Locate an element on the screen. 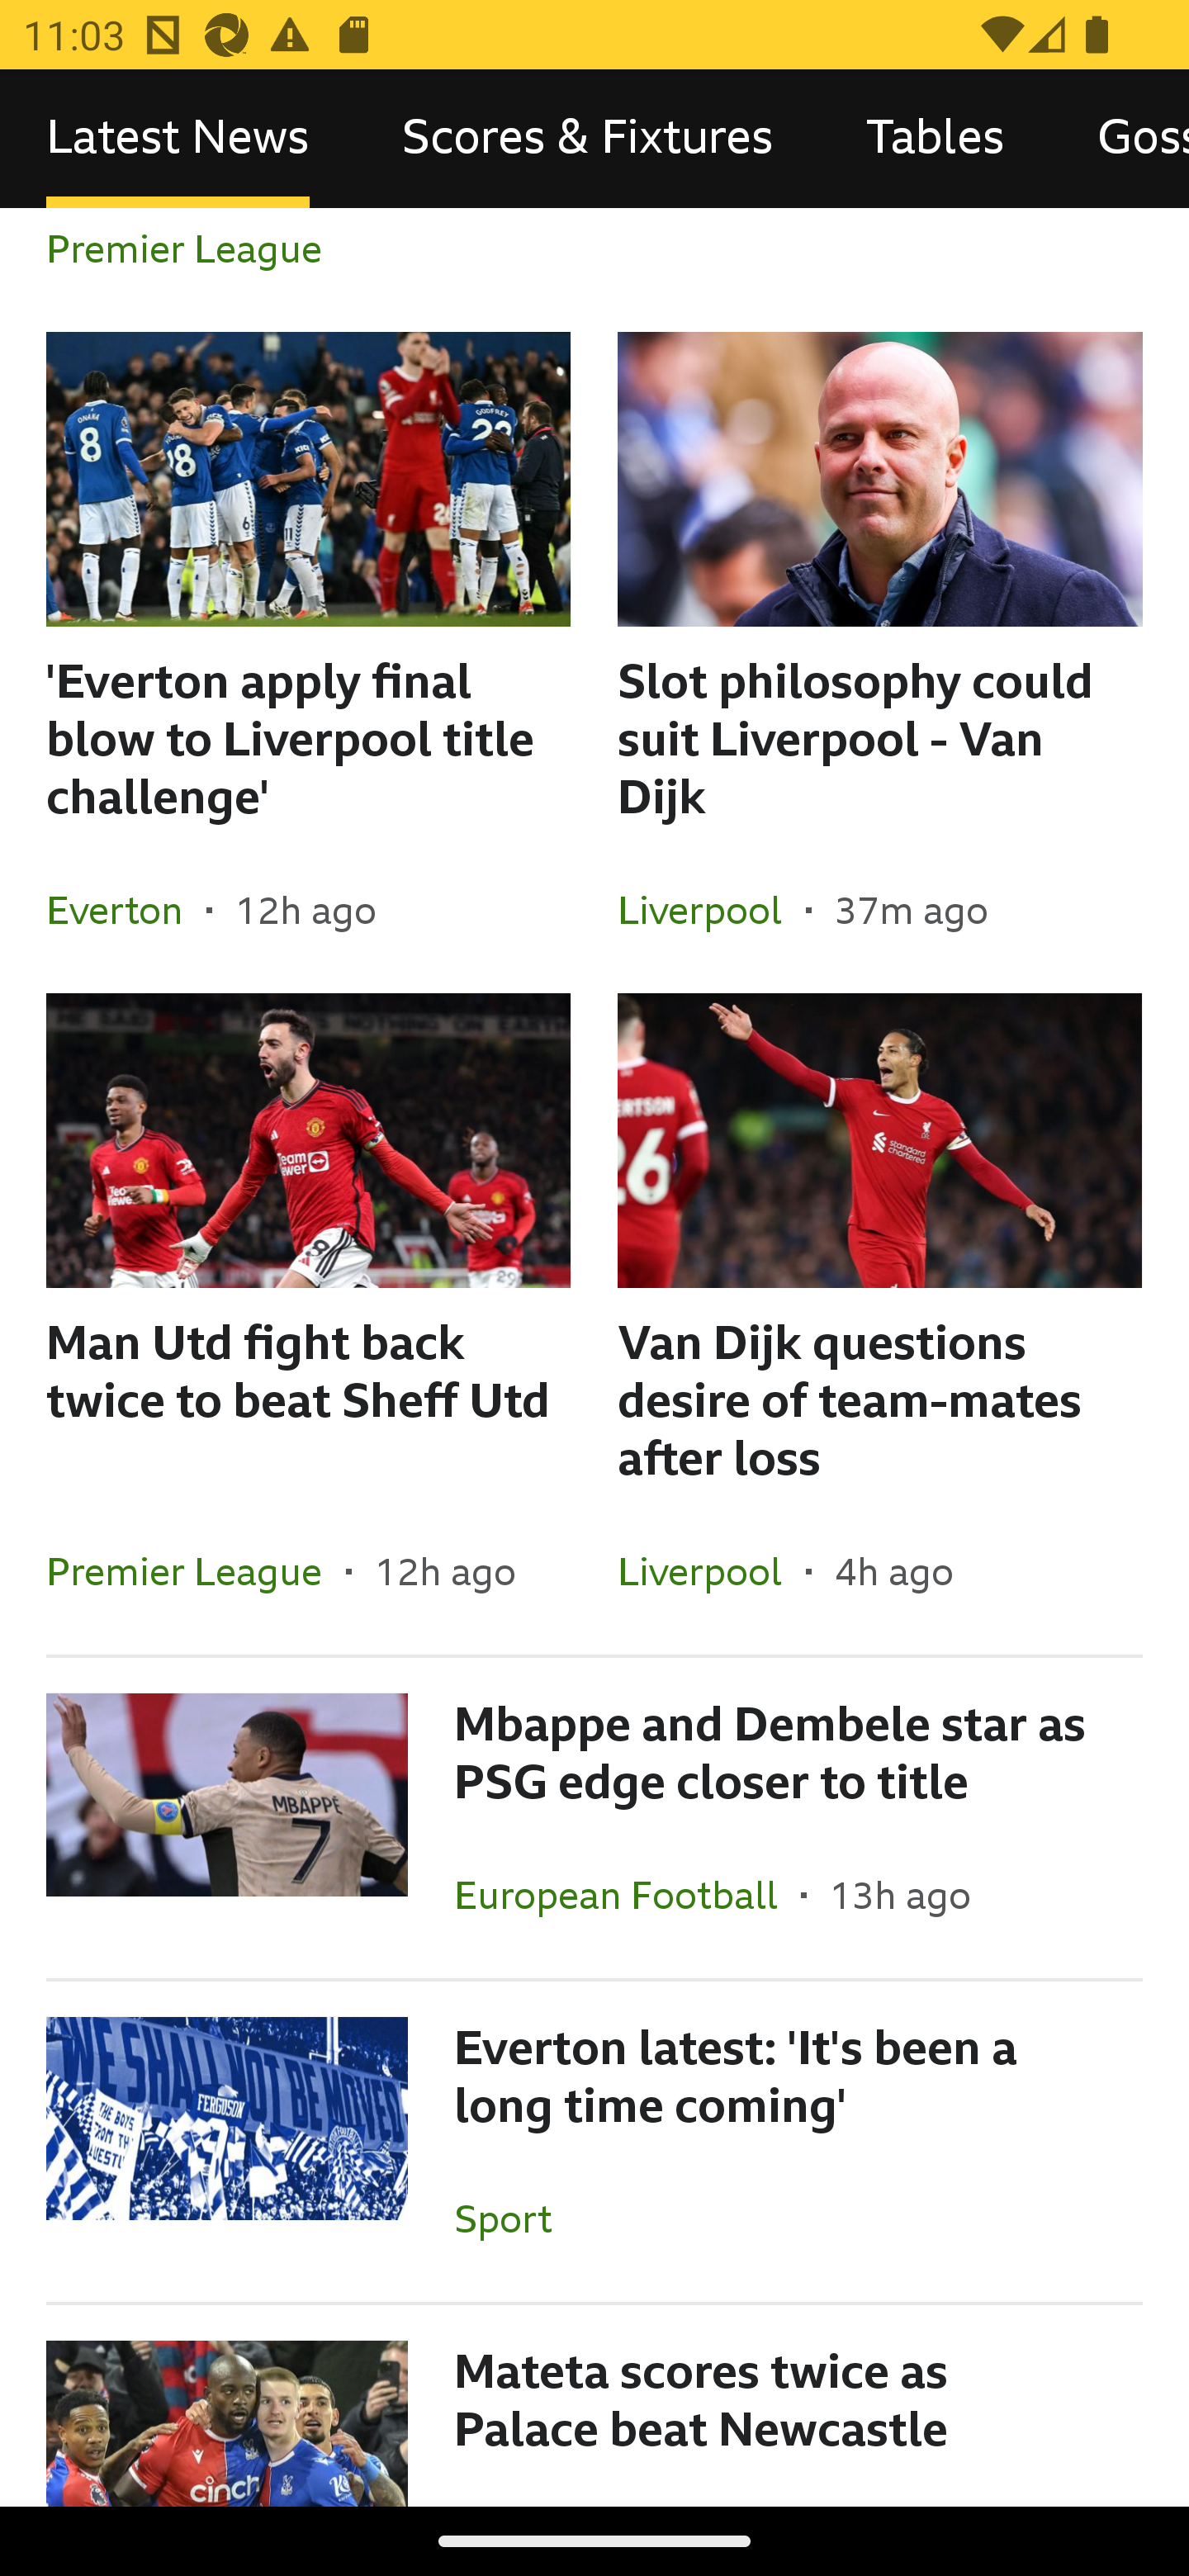 Image resolution: width=1189 pixels, height=2576 pixels. Premier League In the section Premier League is located at coordinates (197, 270).